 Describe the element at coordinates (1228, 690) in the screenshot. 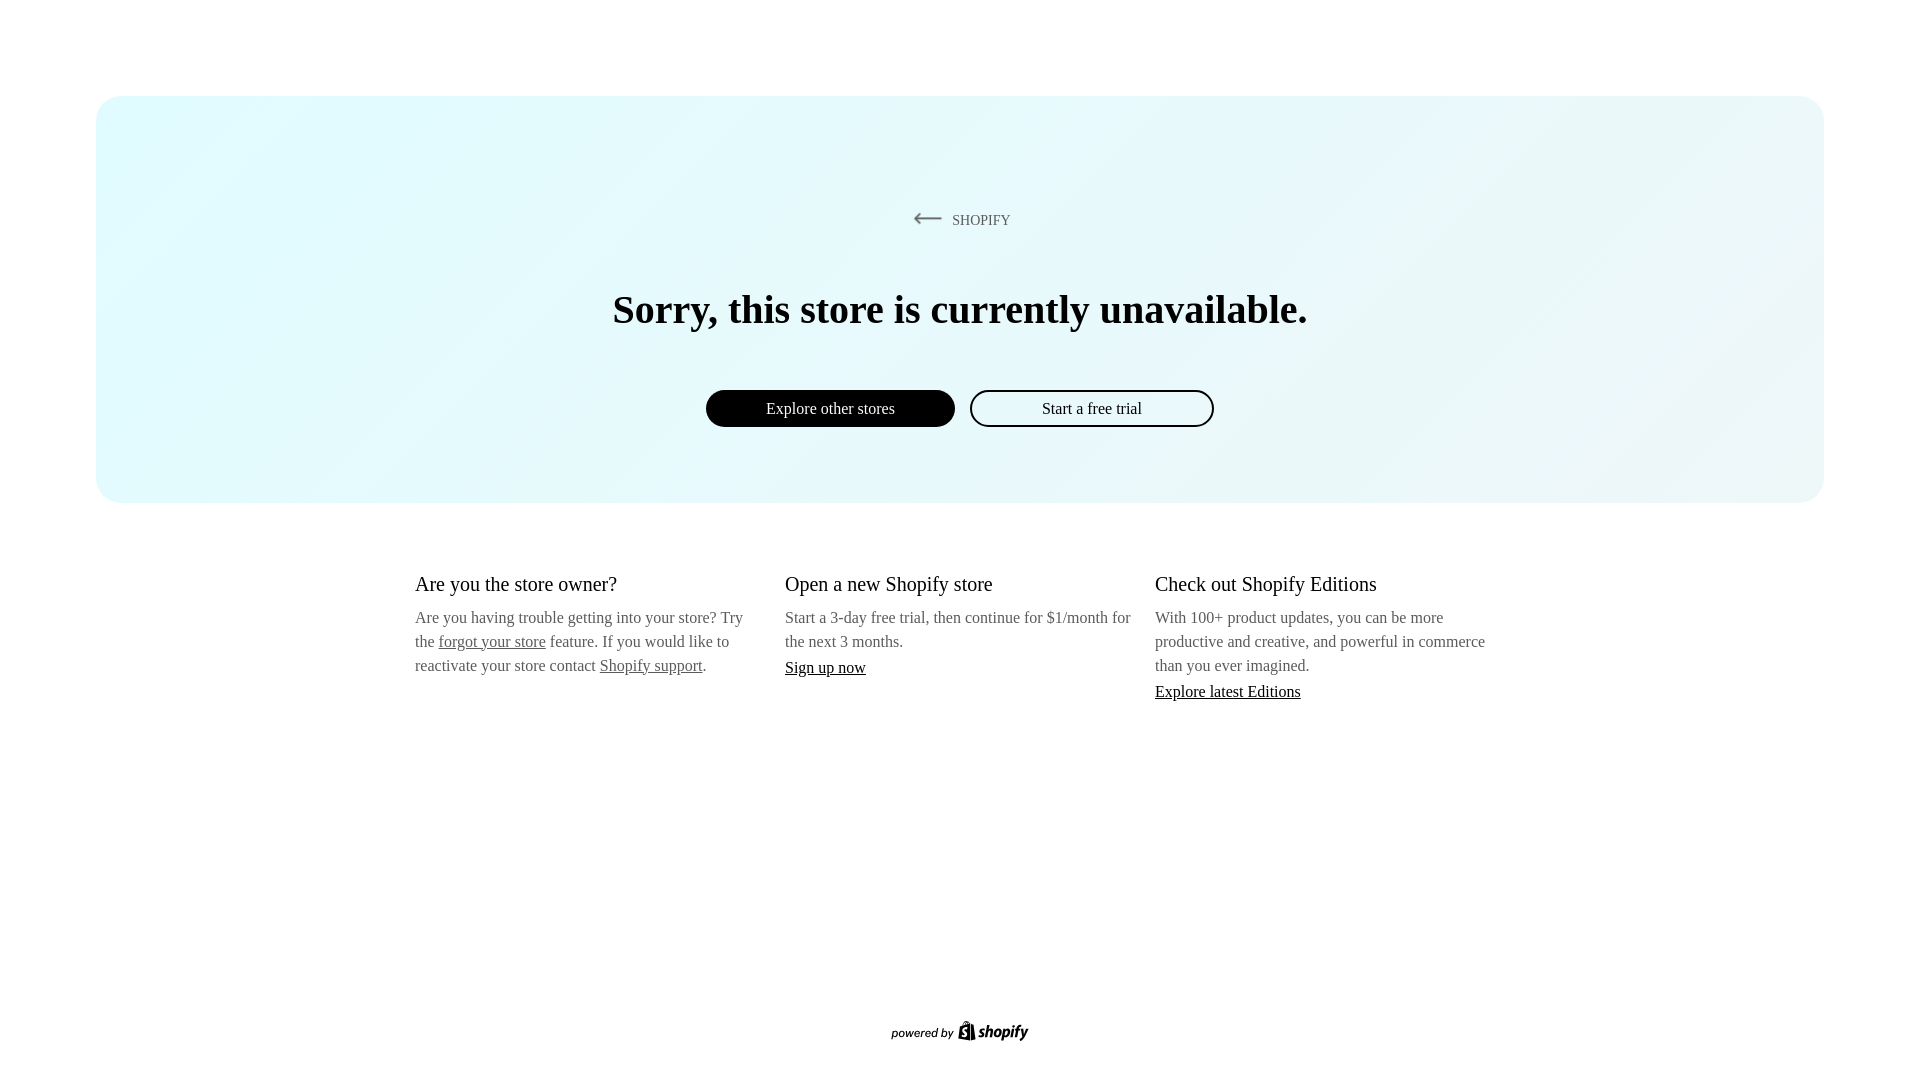

I see `Explore latest Editions` at that location.